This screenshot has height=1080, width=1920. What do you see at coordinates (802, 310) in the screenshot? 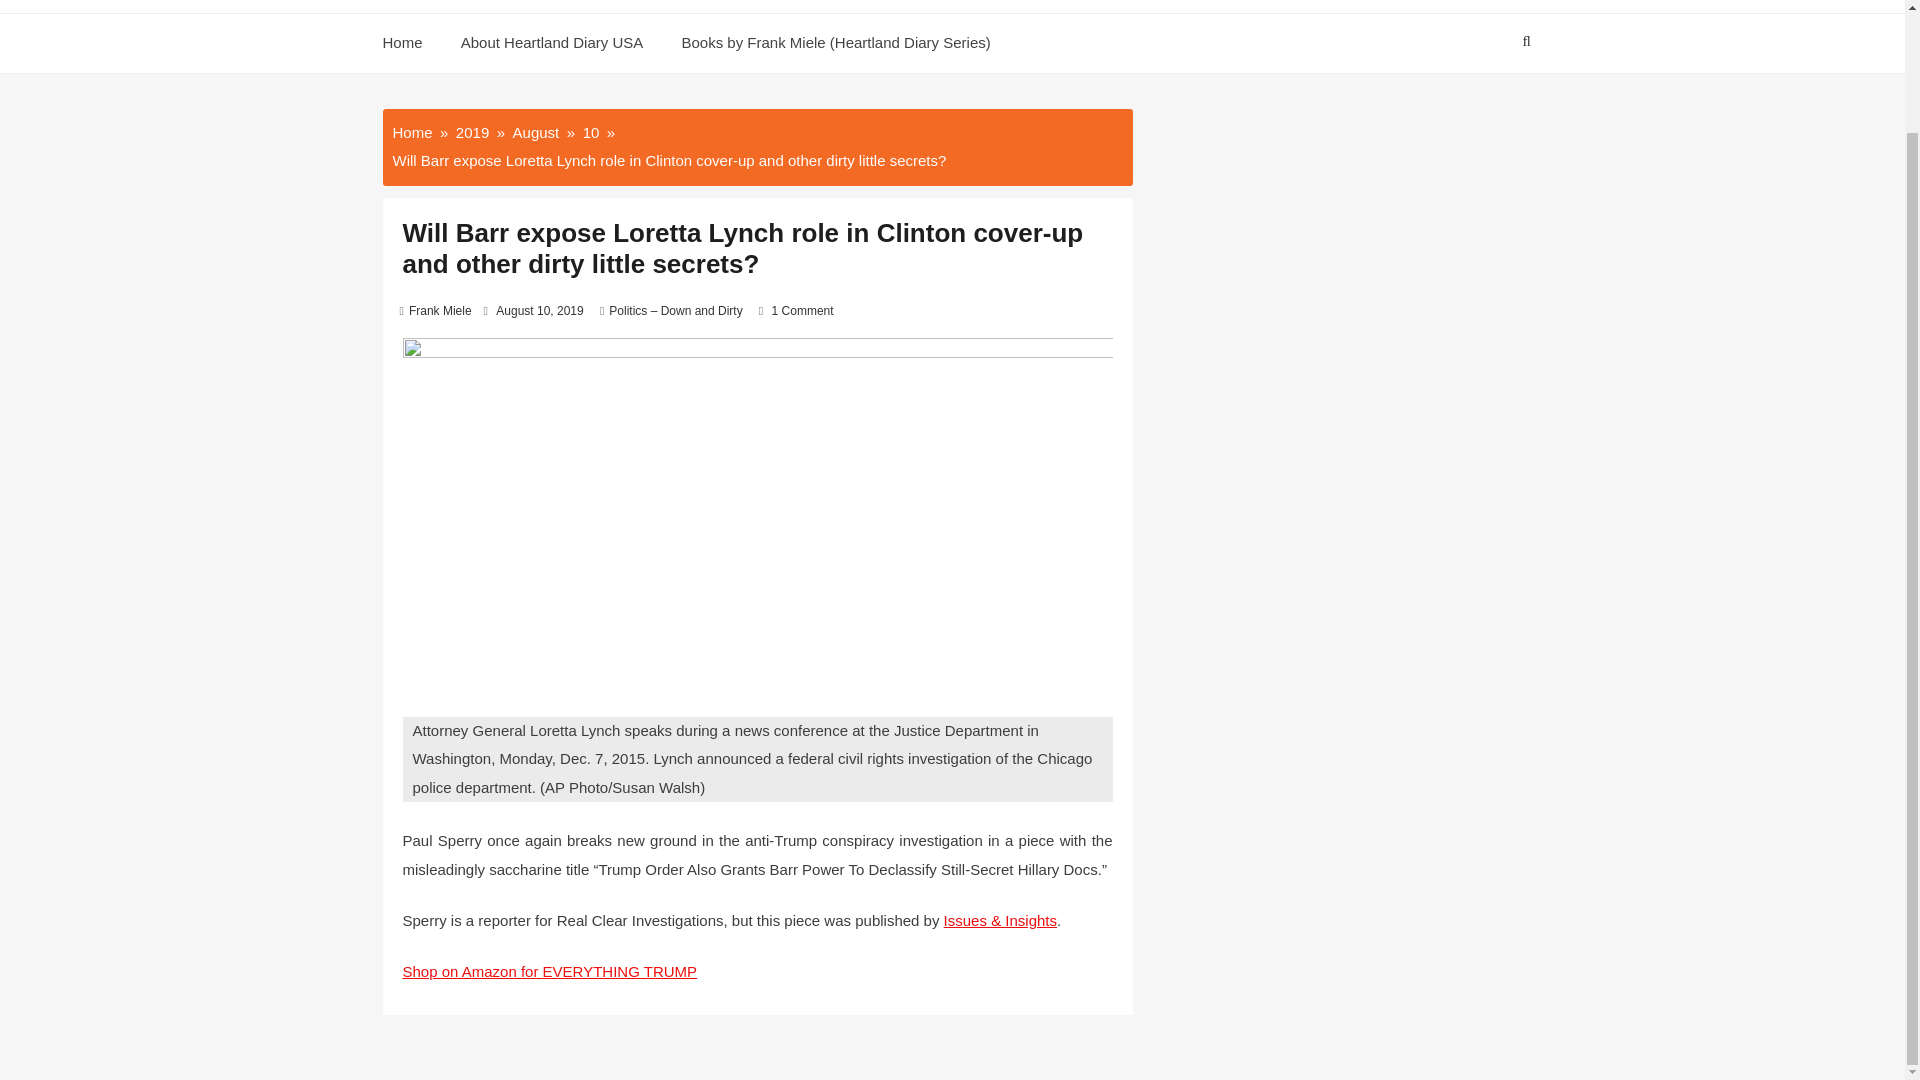
I see `1 Comment` at bounding box center [802, 310].